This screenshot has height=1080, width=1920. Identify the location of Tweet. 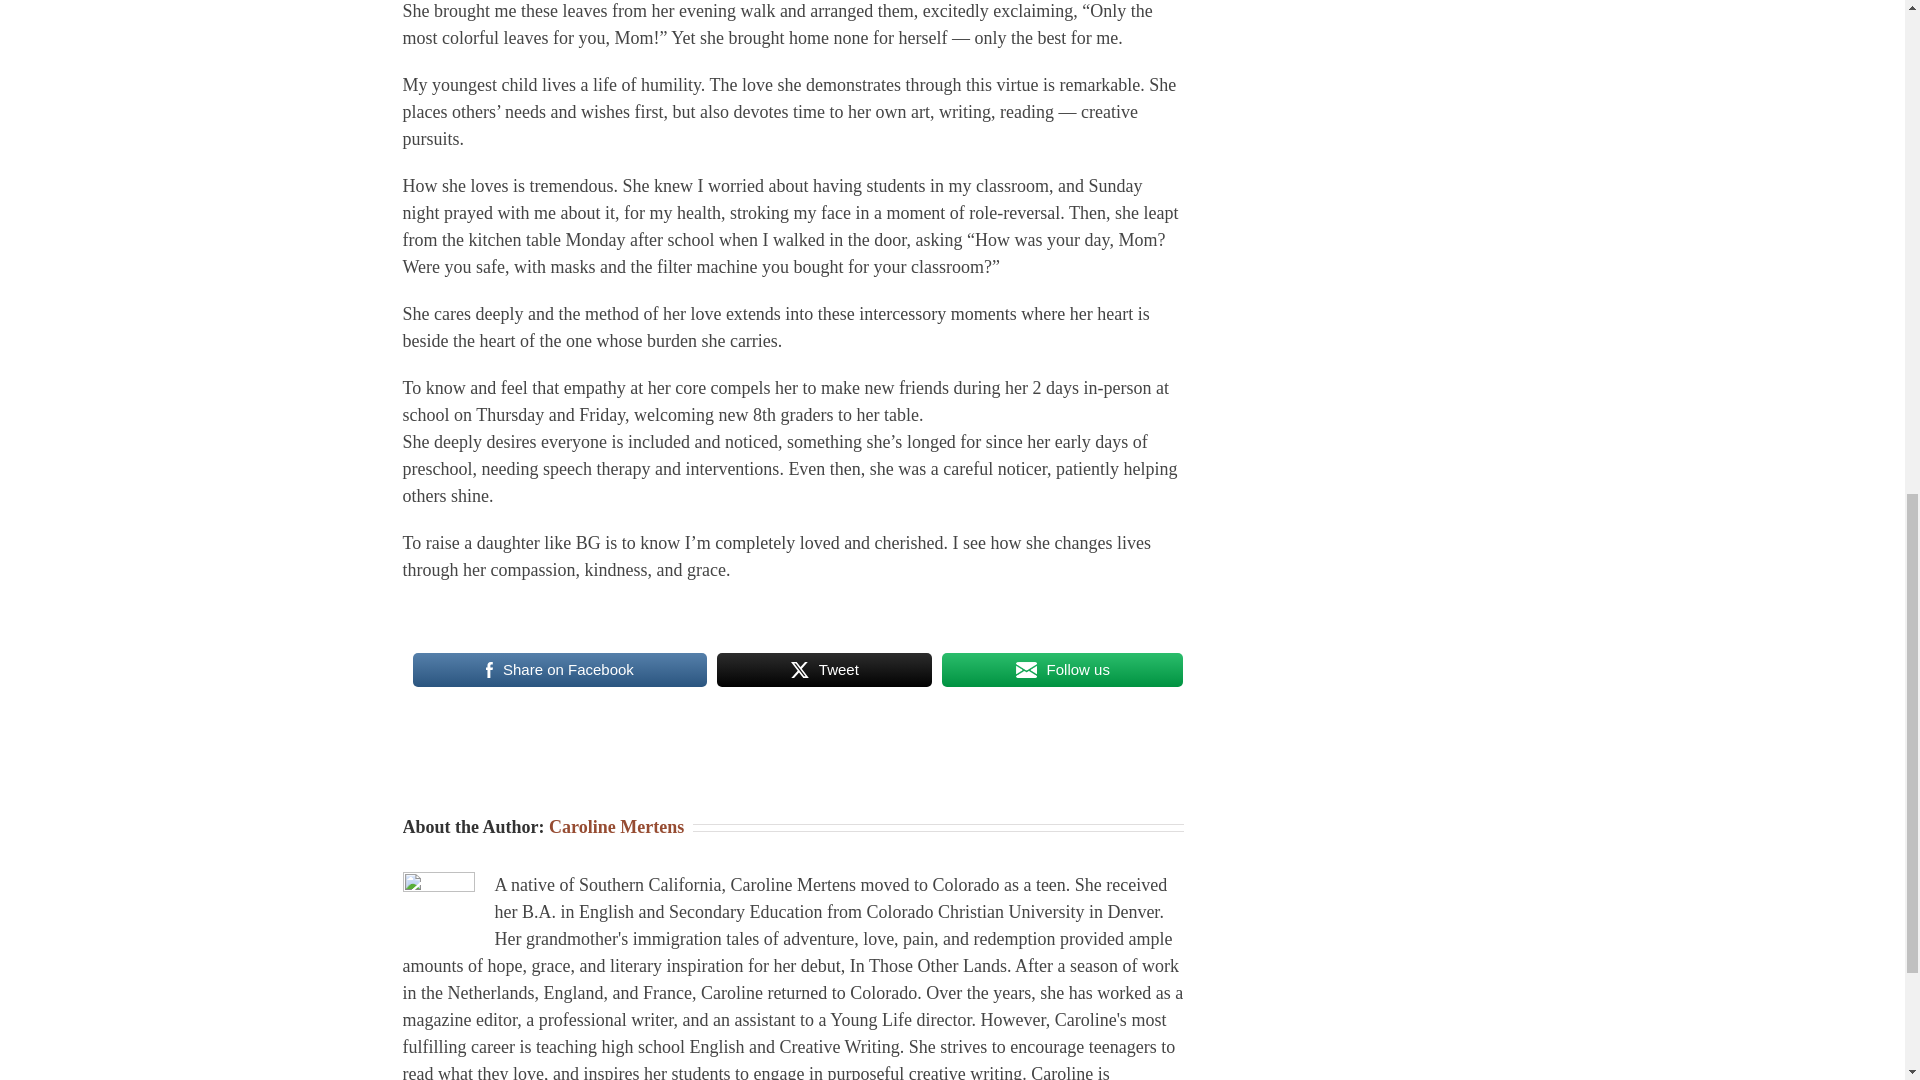
(824, 670).